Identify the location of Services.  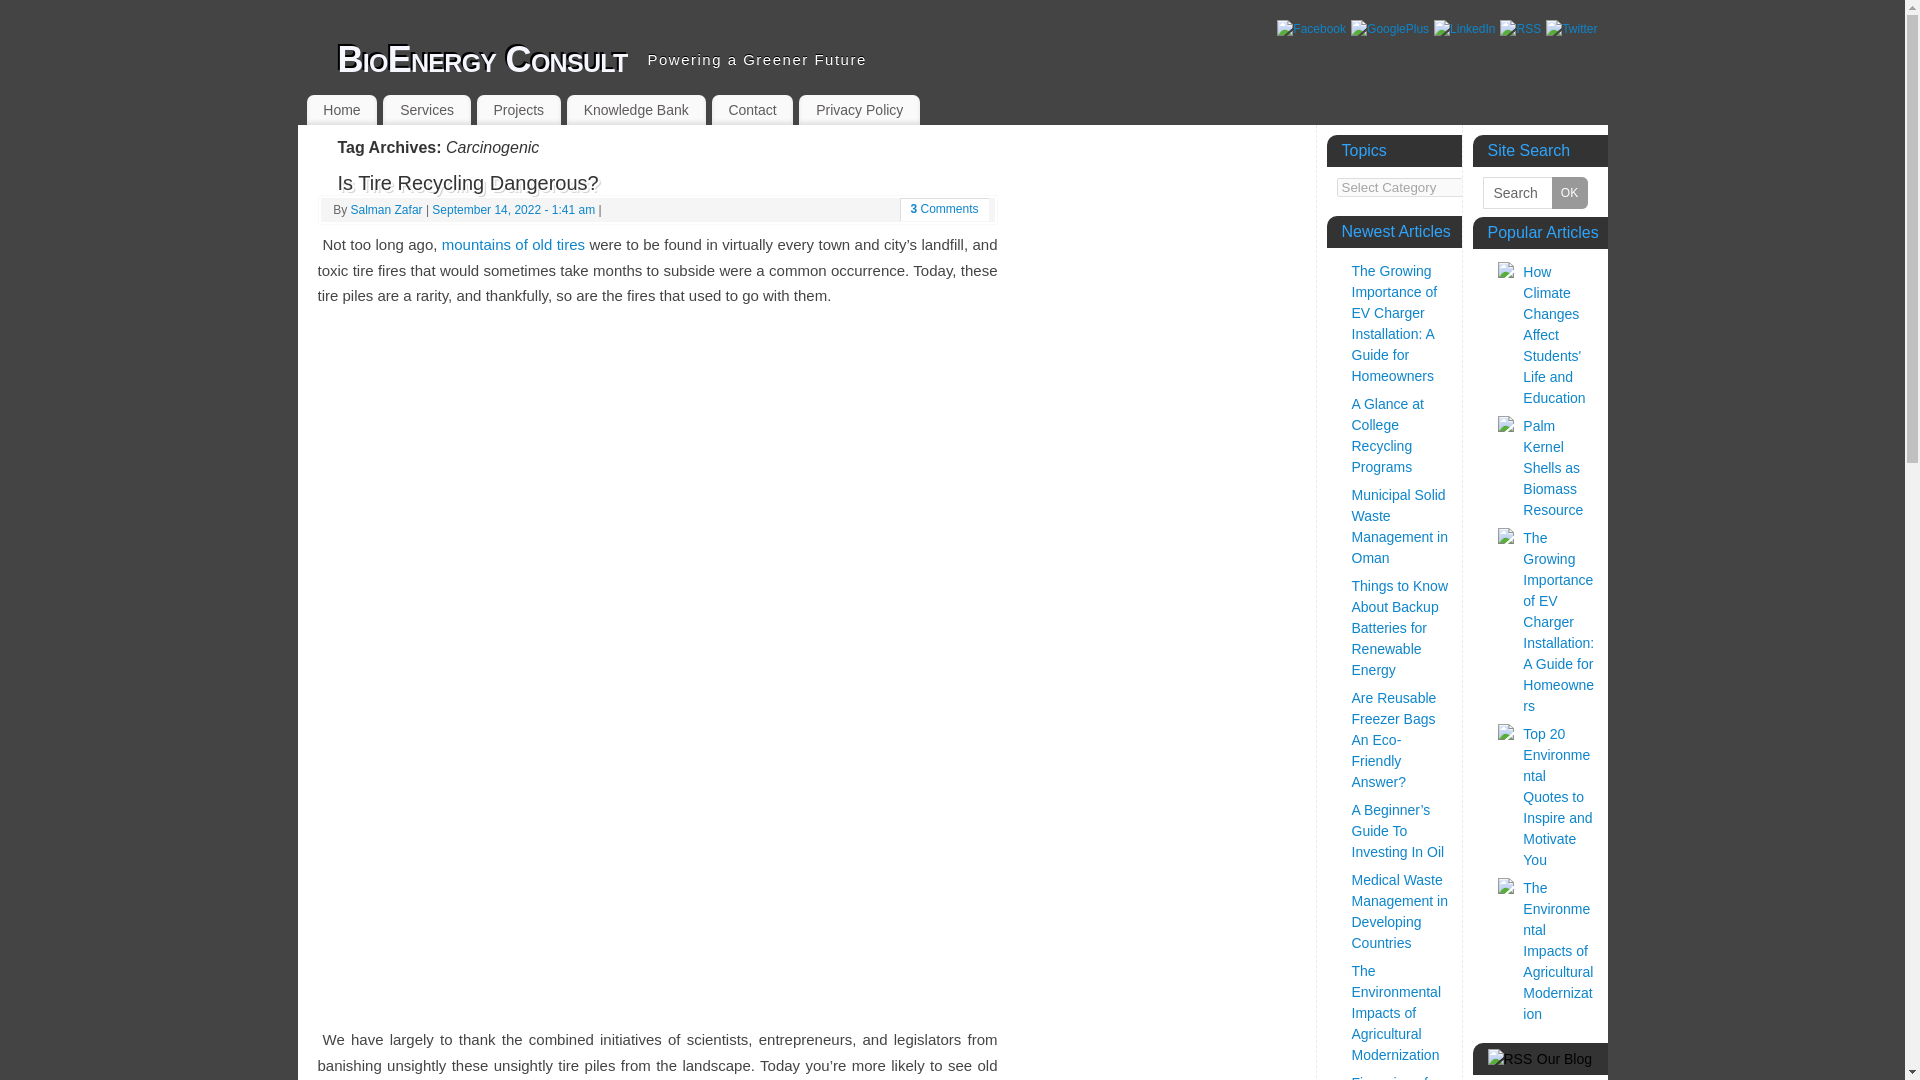
(426, 110).